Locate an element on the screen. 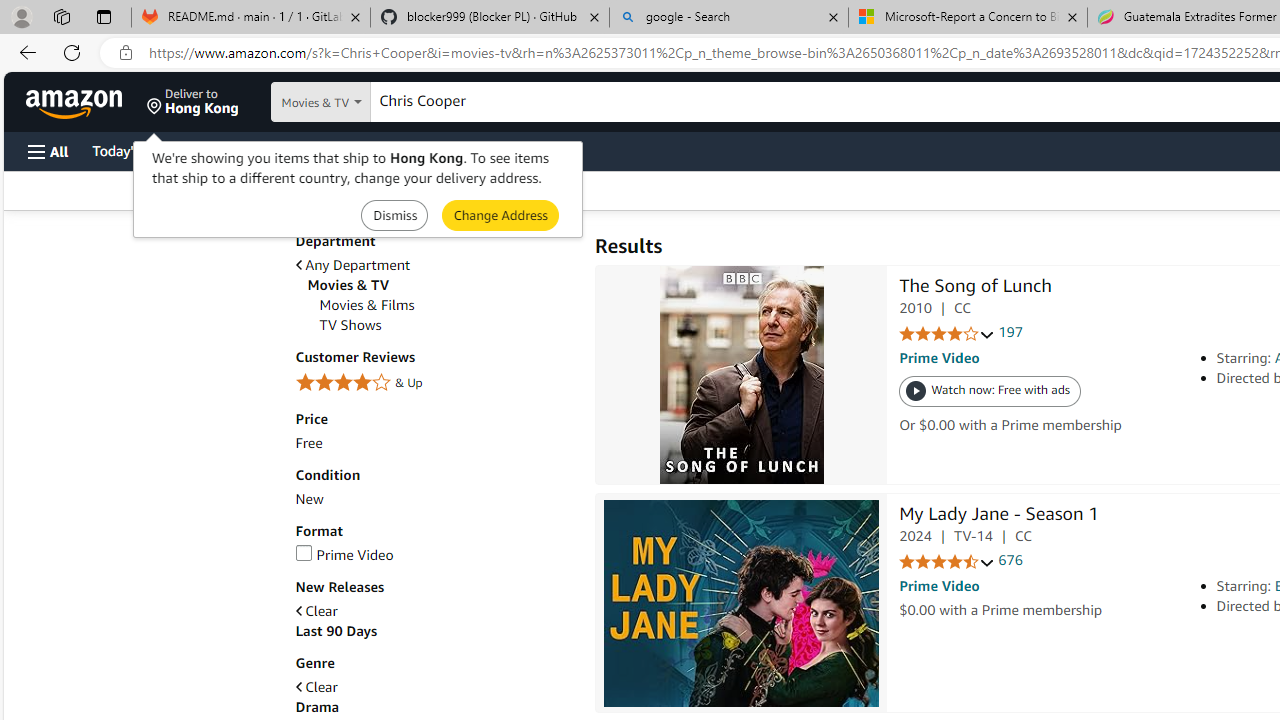 The image size is (1280, 720). Dismiss is located at coordinates (394, 214).